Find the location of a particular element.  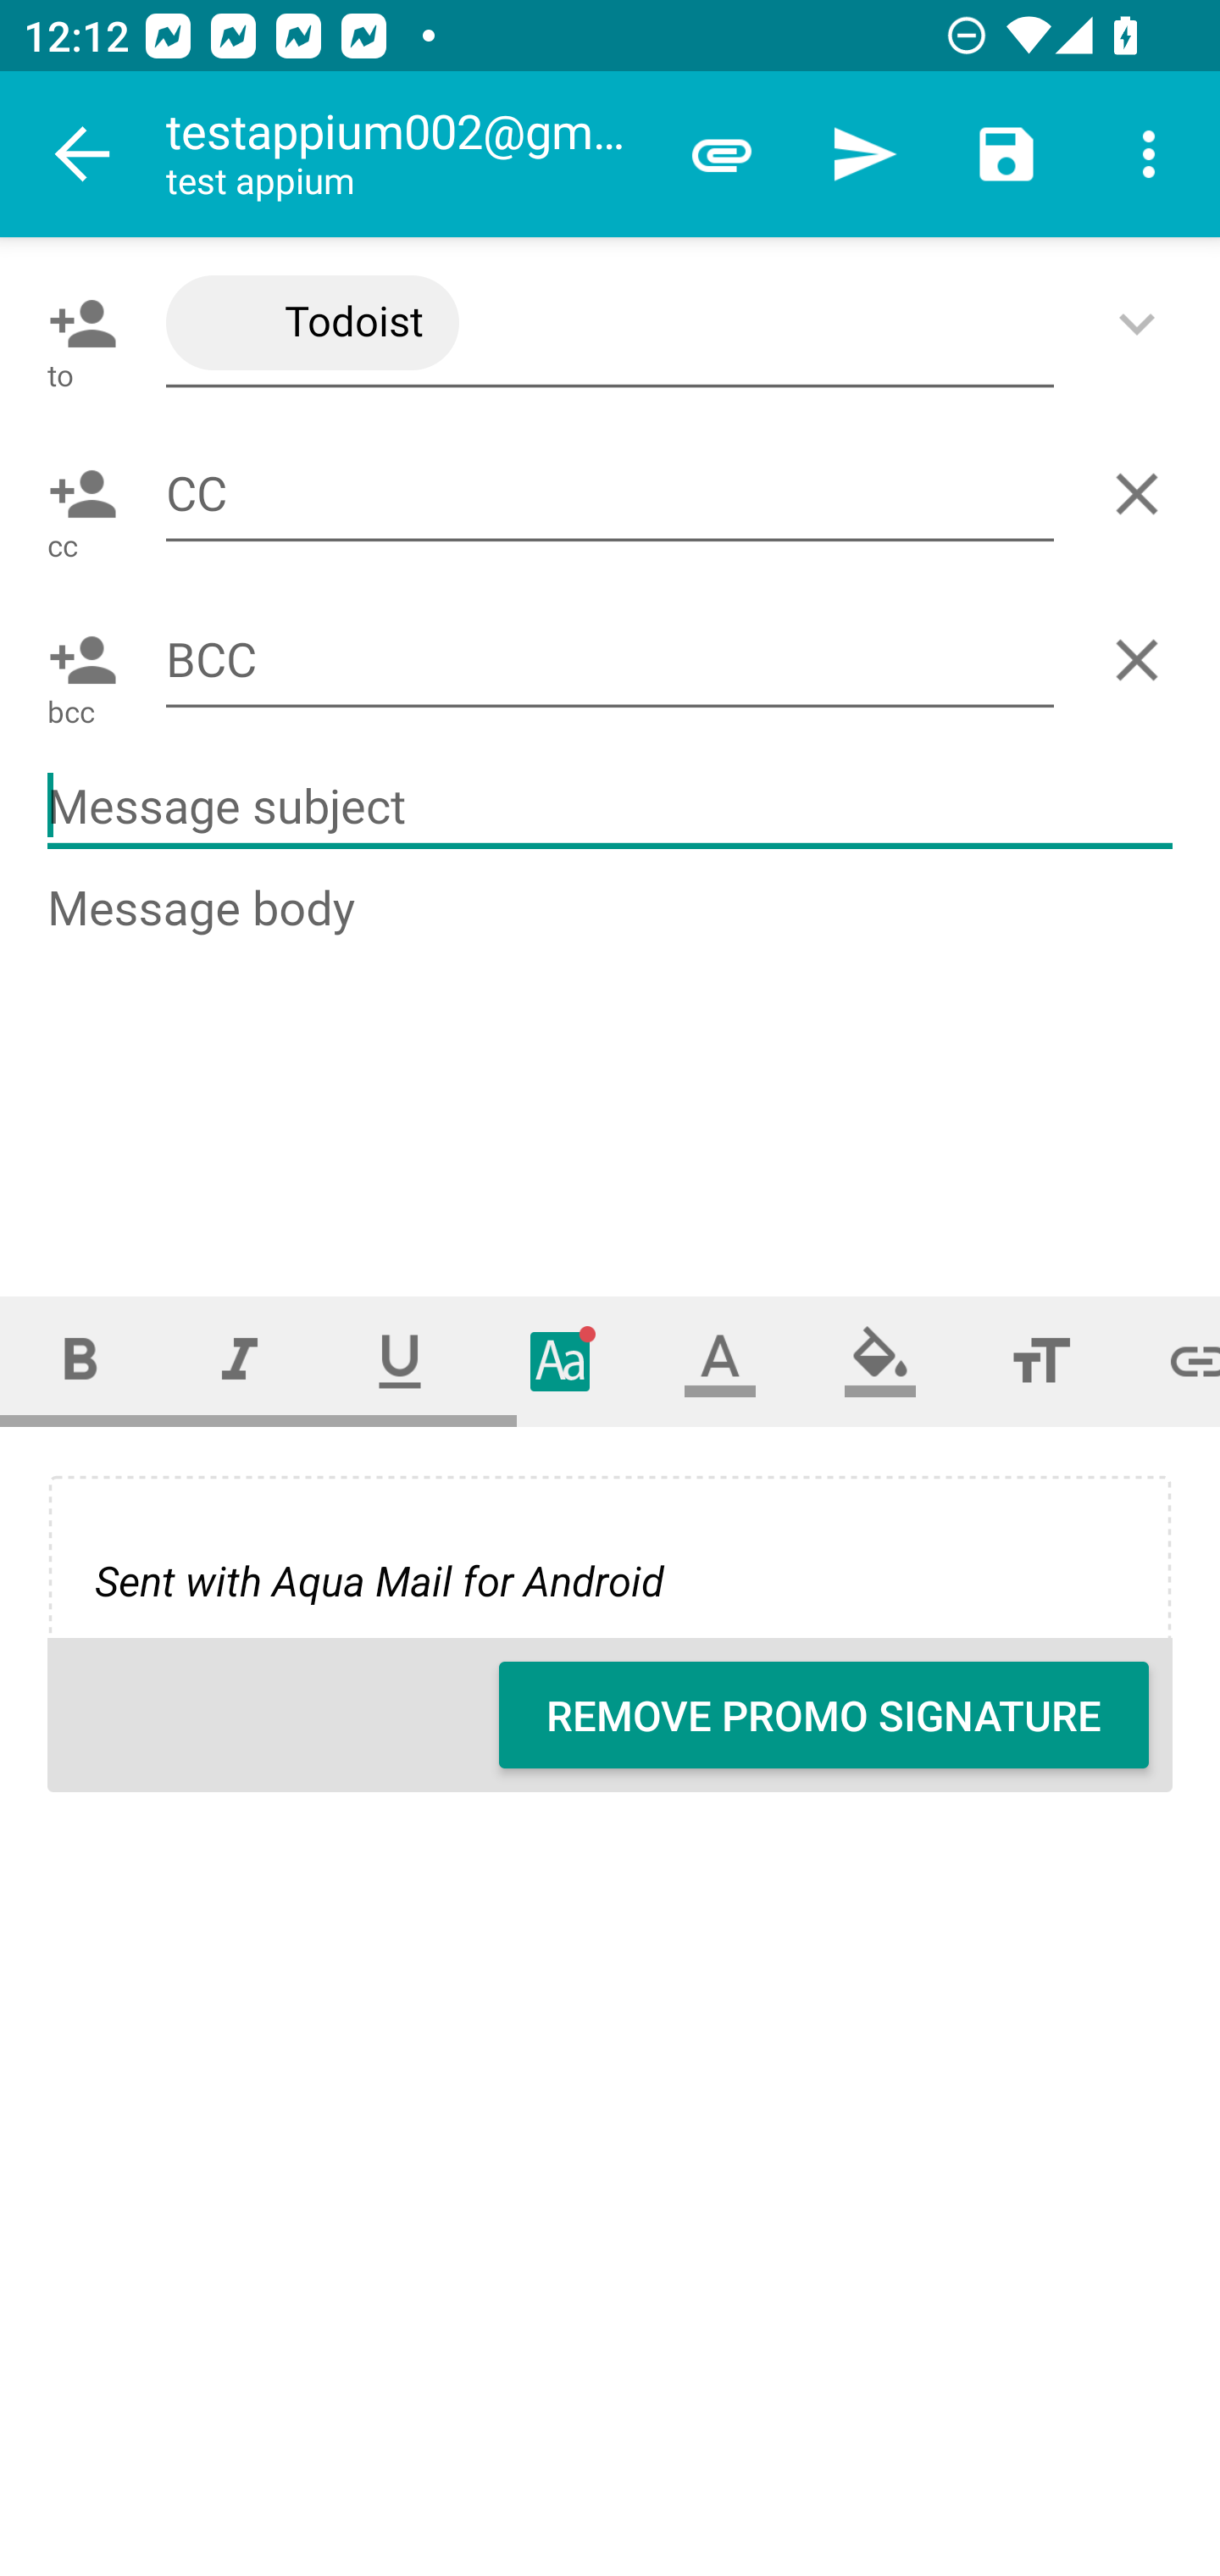

Italic is located at coordinates (239, 1361).